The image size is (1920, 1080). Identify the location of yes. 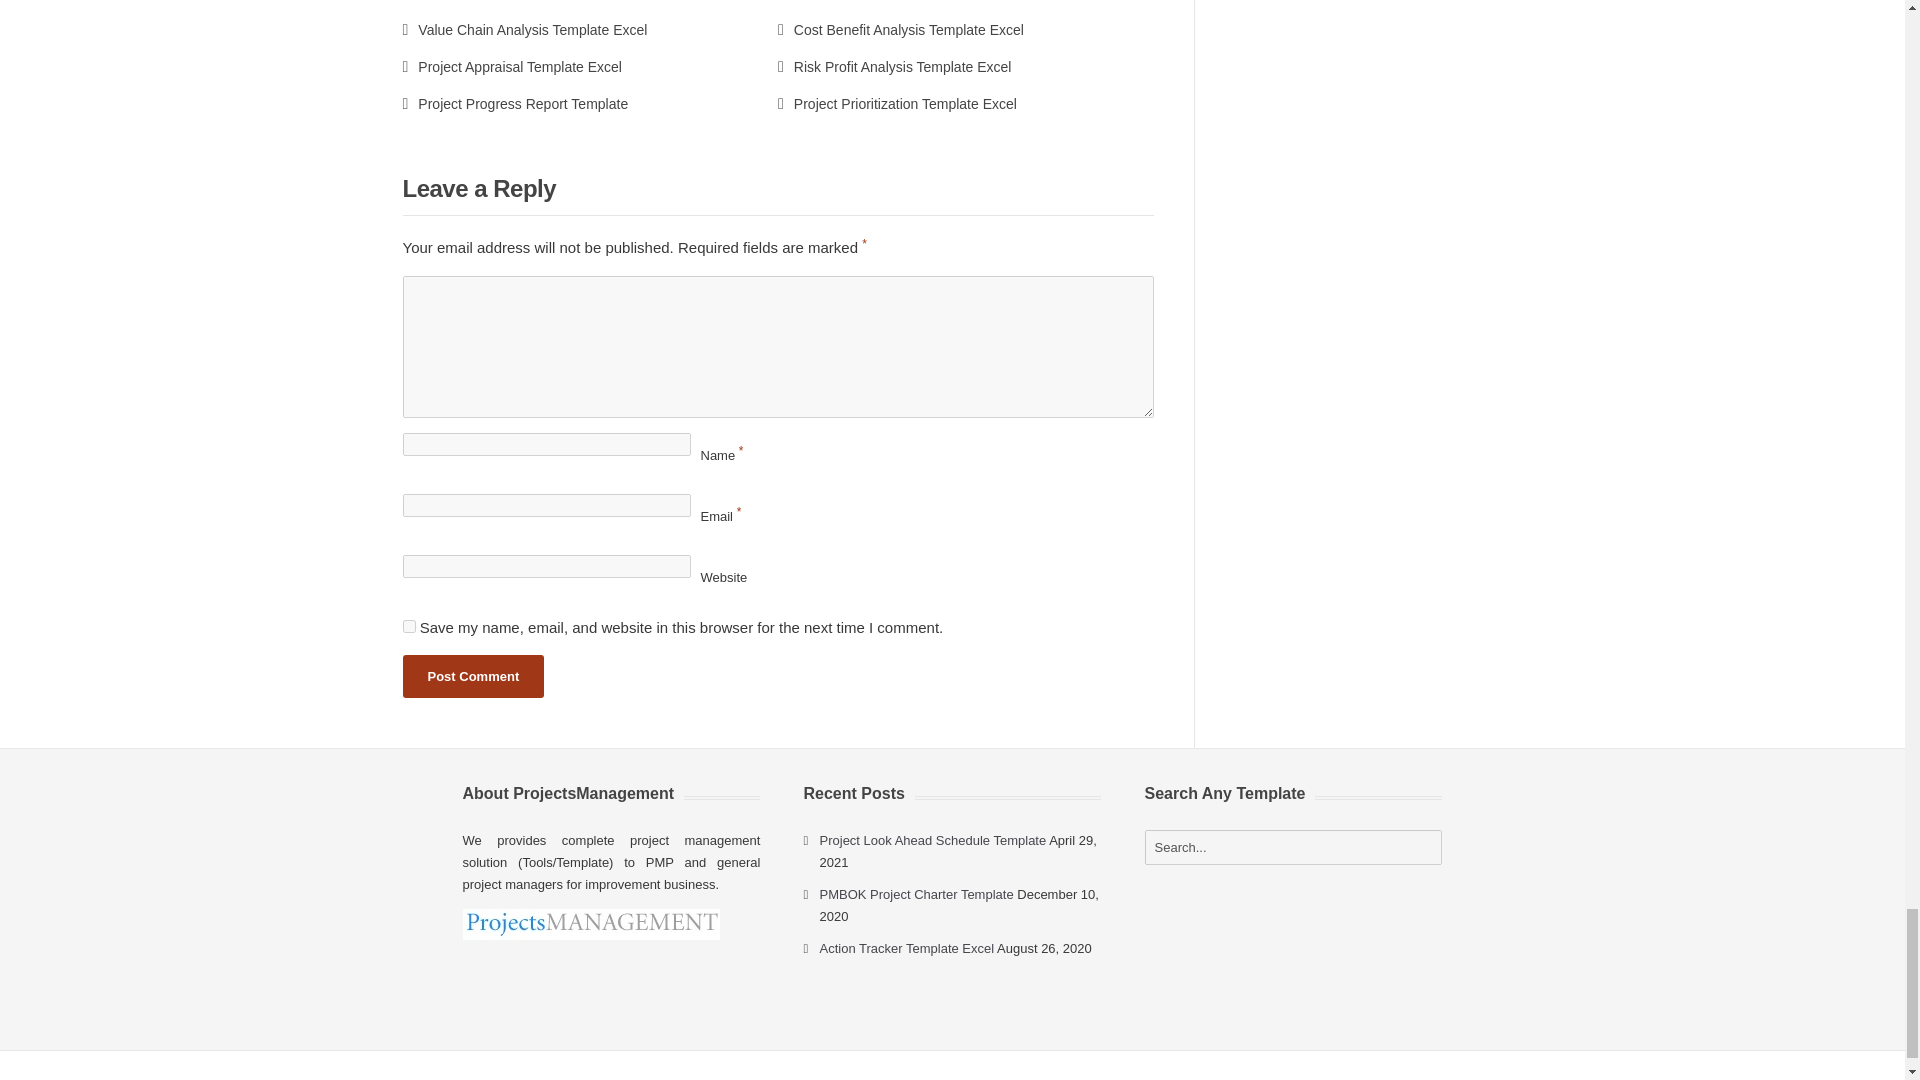
(408, 626).